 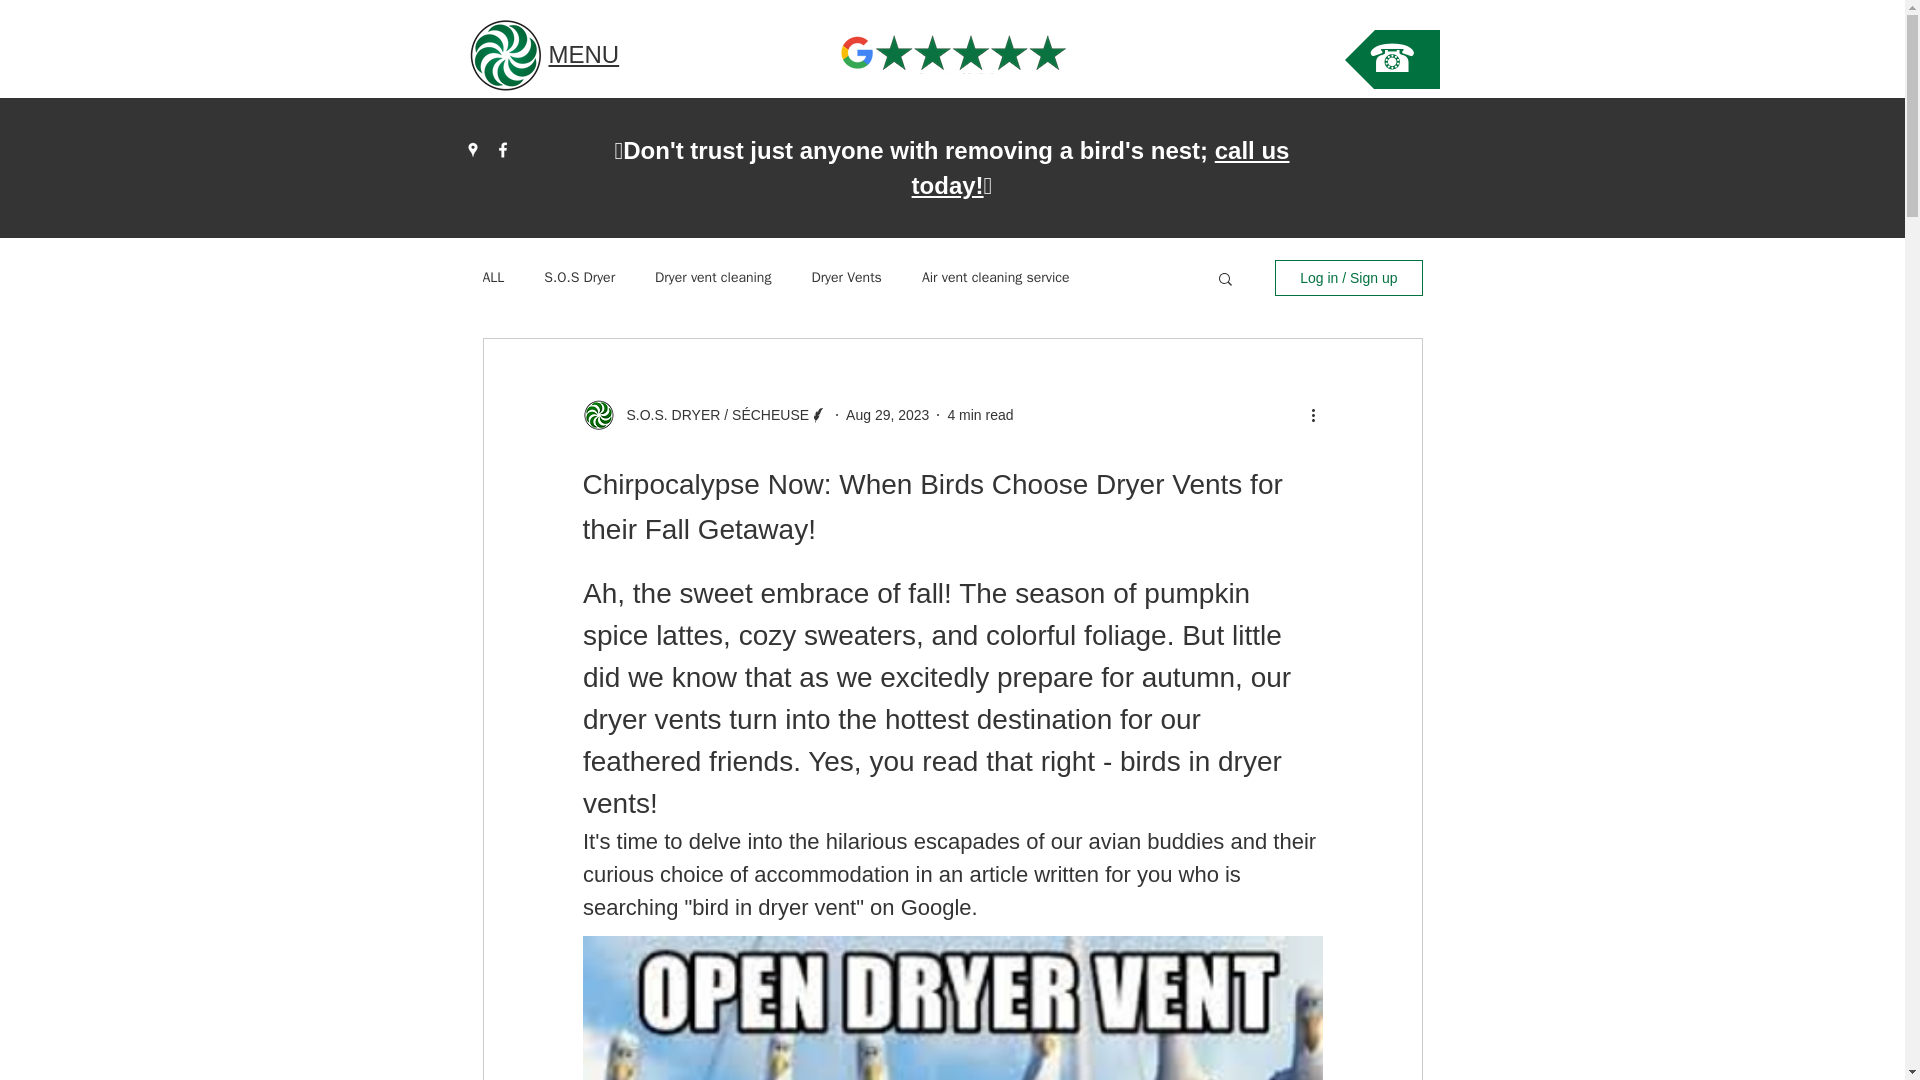 What do you see at coordinates (980, 415) in the screenshot?
I see `4 min read` at bounding box center [980, 415].